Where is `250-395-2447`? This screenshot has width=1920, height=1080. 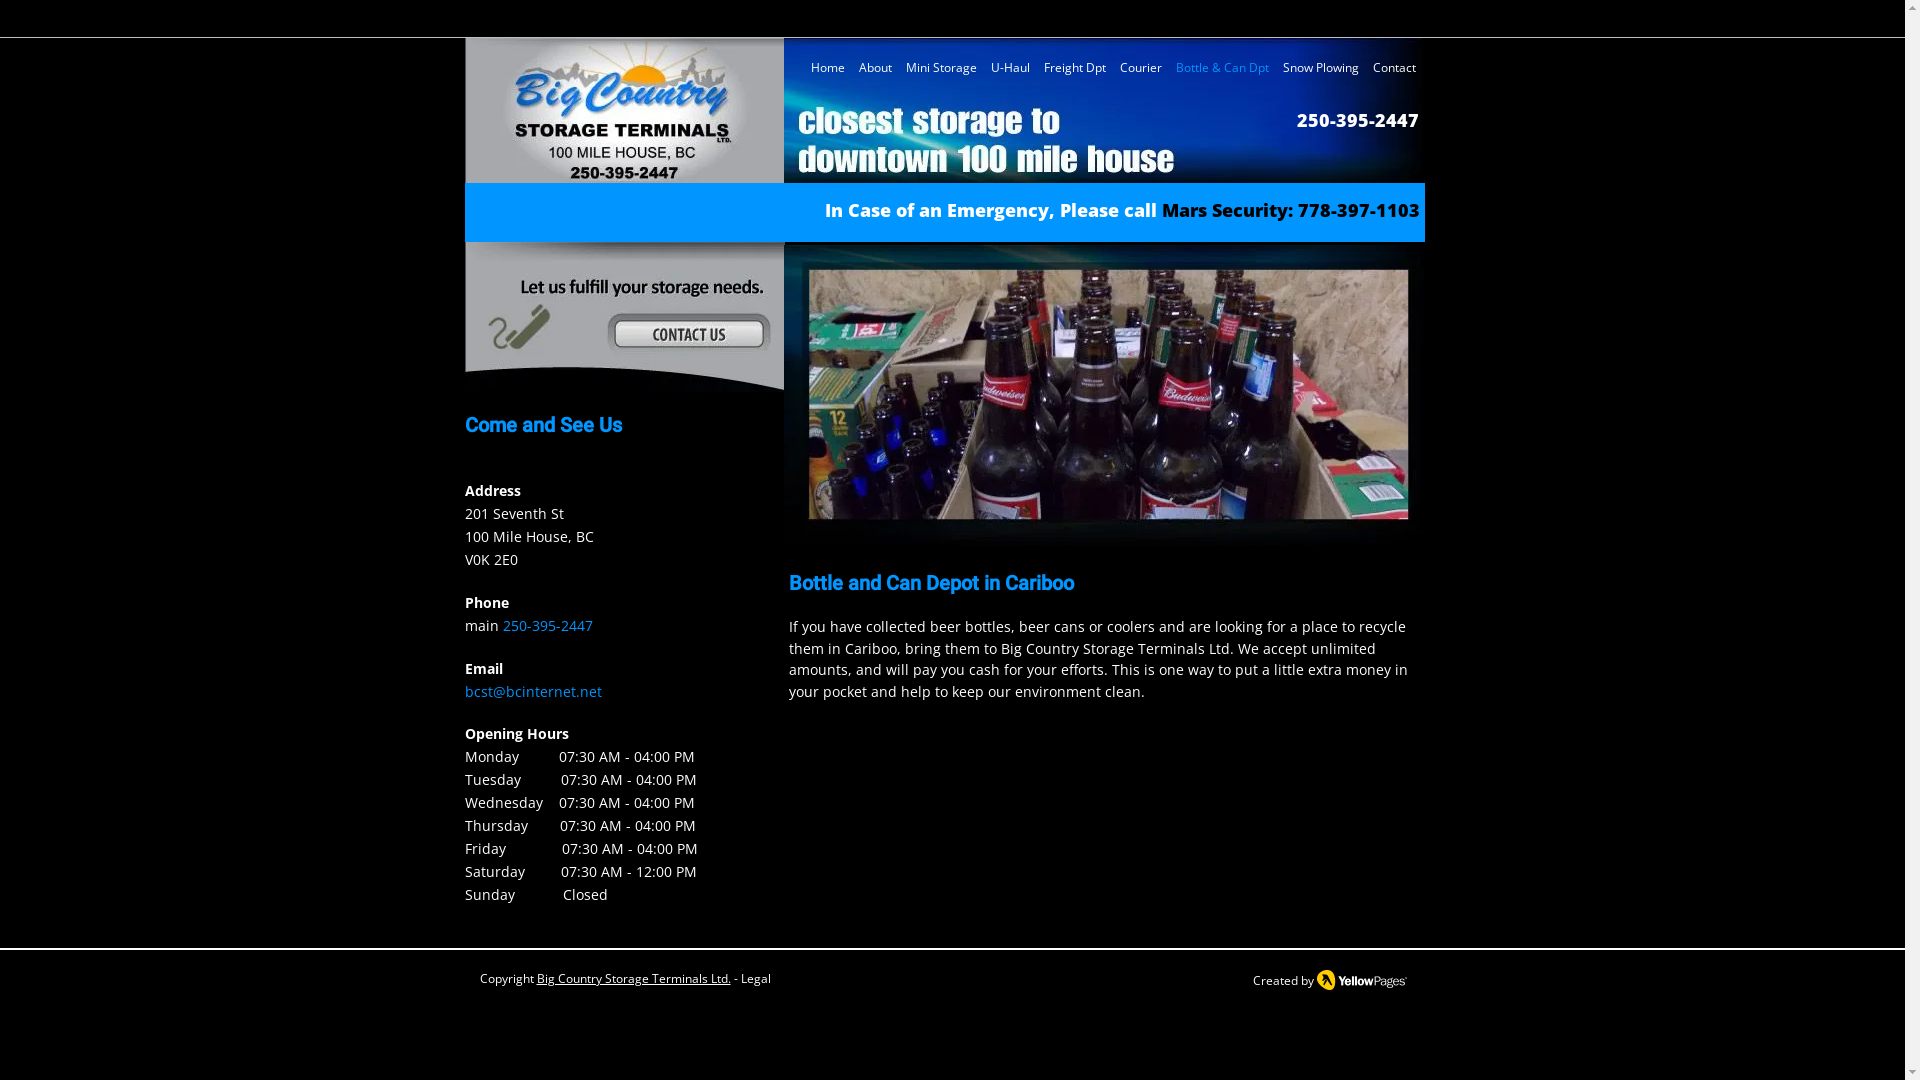
250-395-2447 is located at coordinates (547, 625).